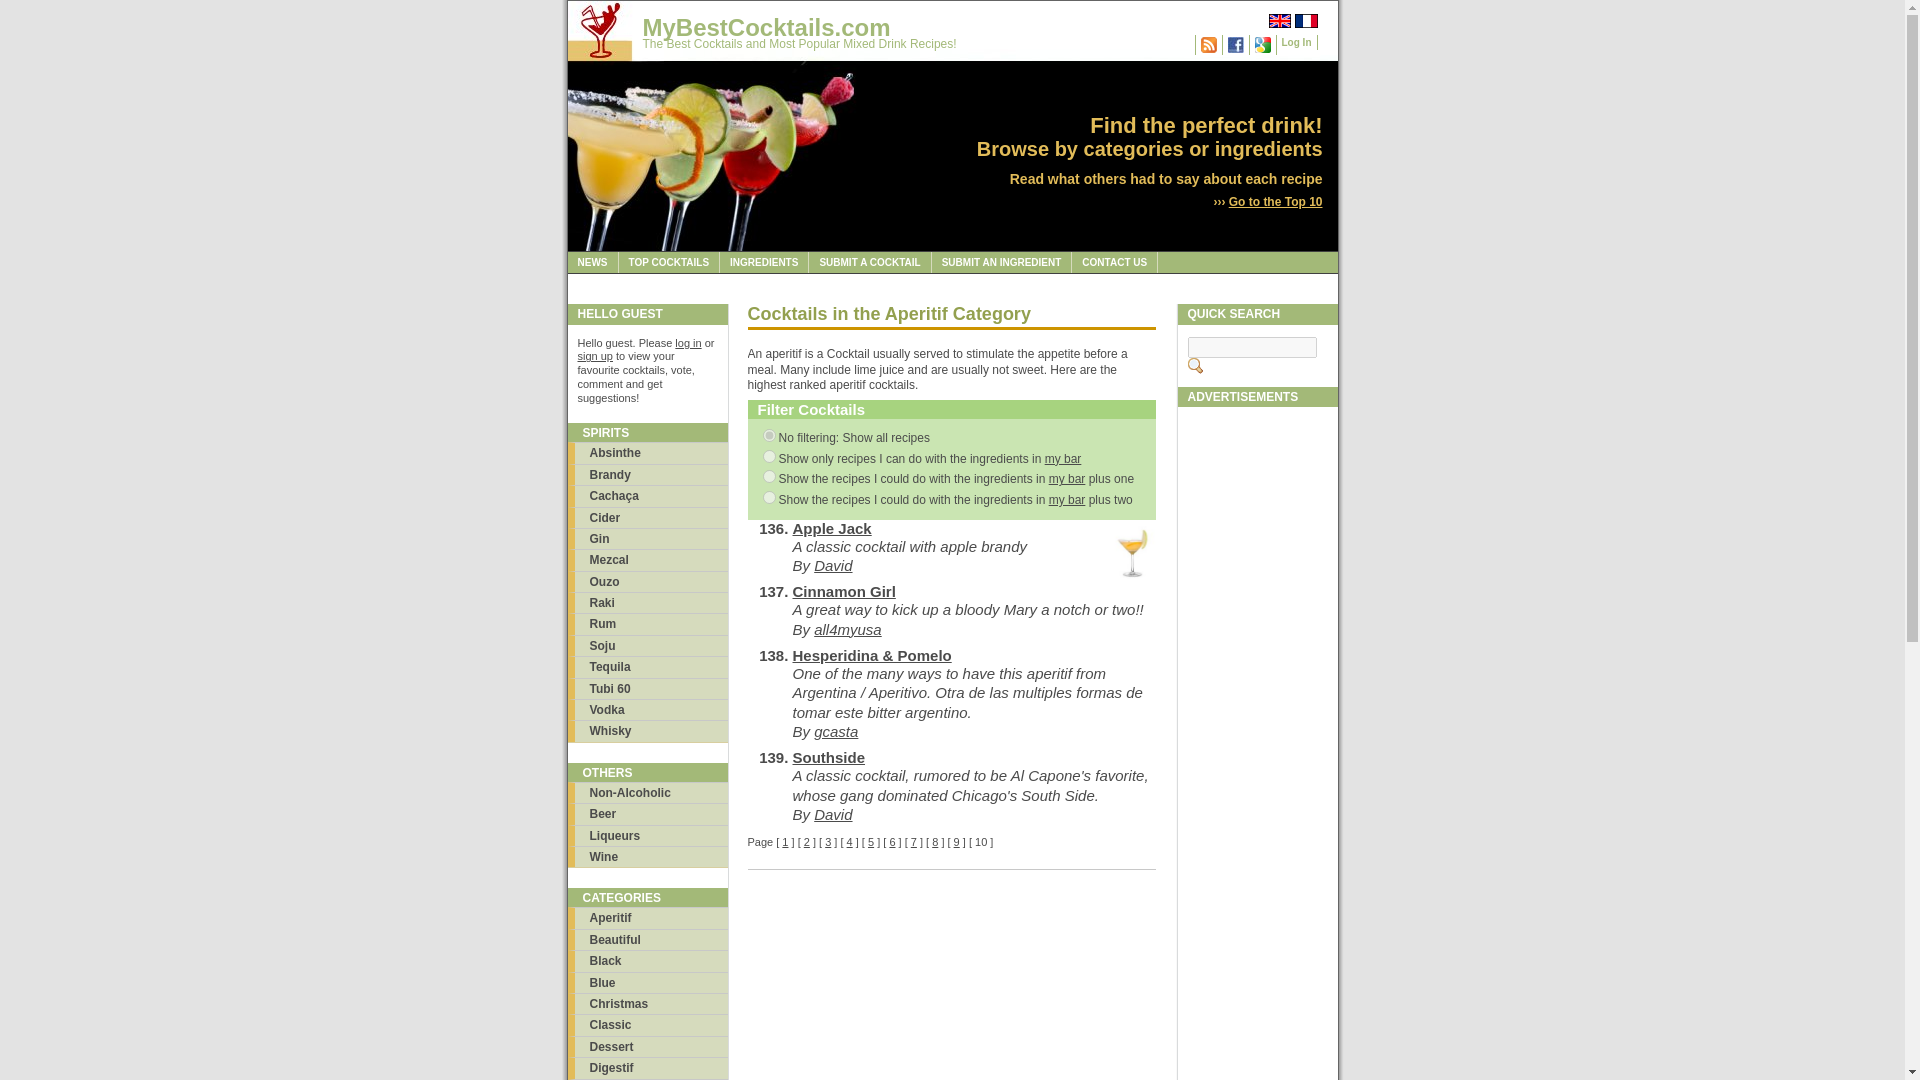 Image resolution: width=1920 pixels, height=1080 pixels. I want to click on Raki, so click(648, 602).